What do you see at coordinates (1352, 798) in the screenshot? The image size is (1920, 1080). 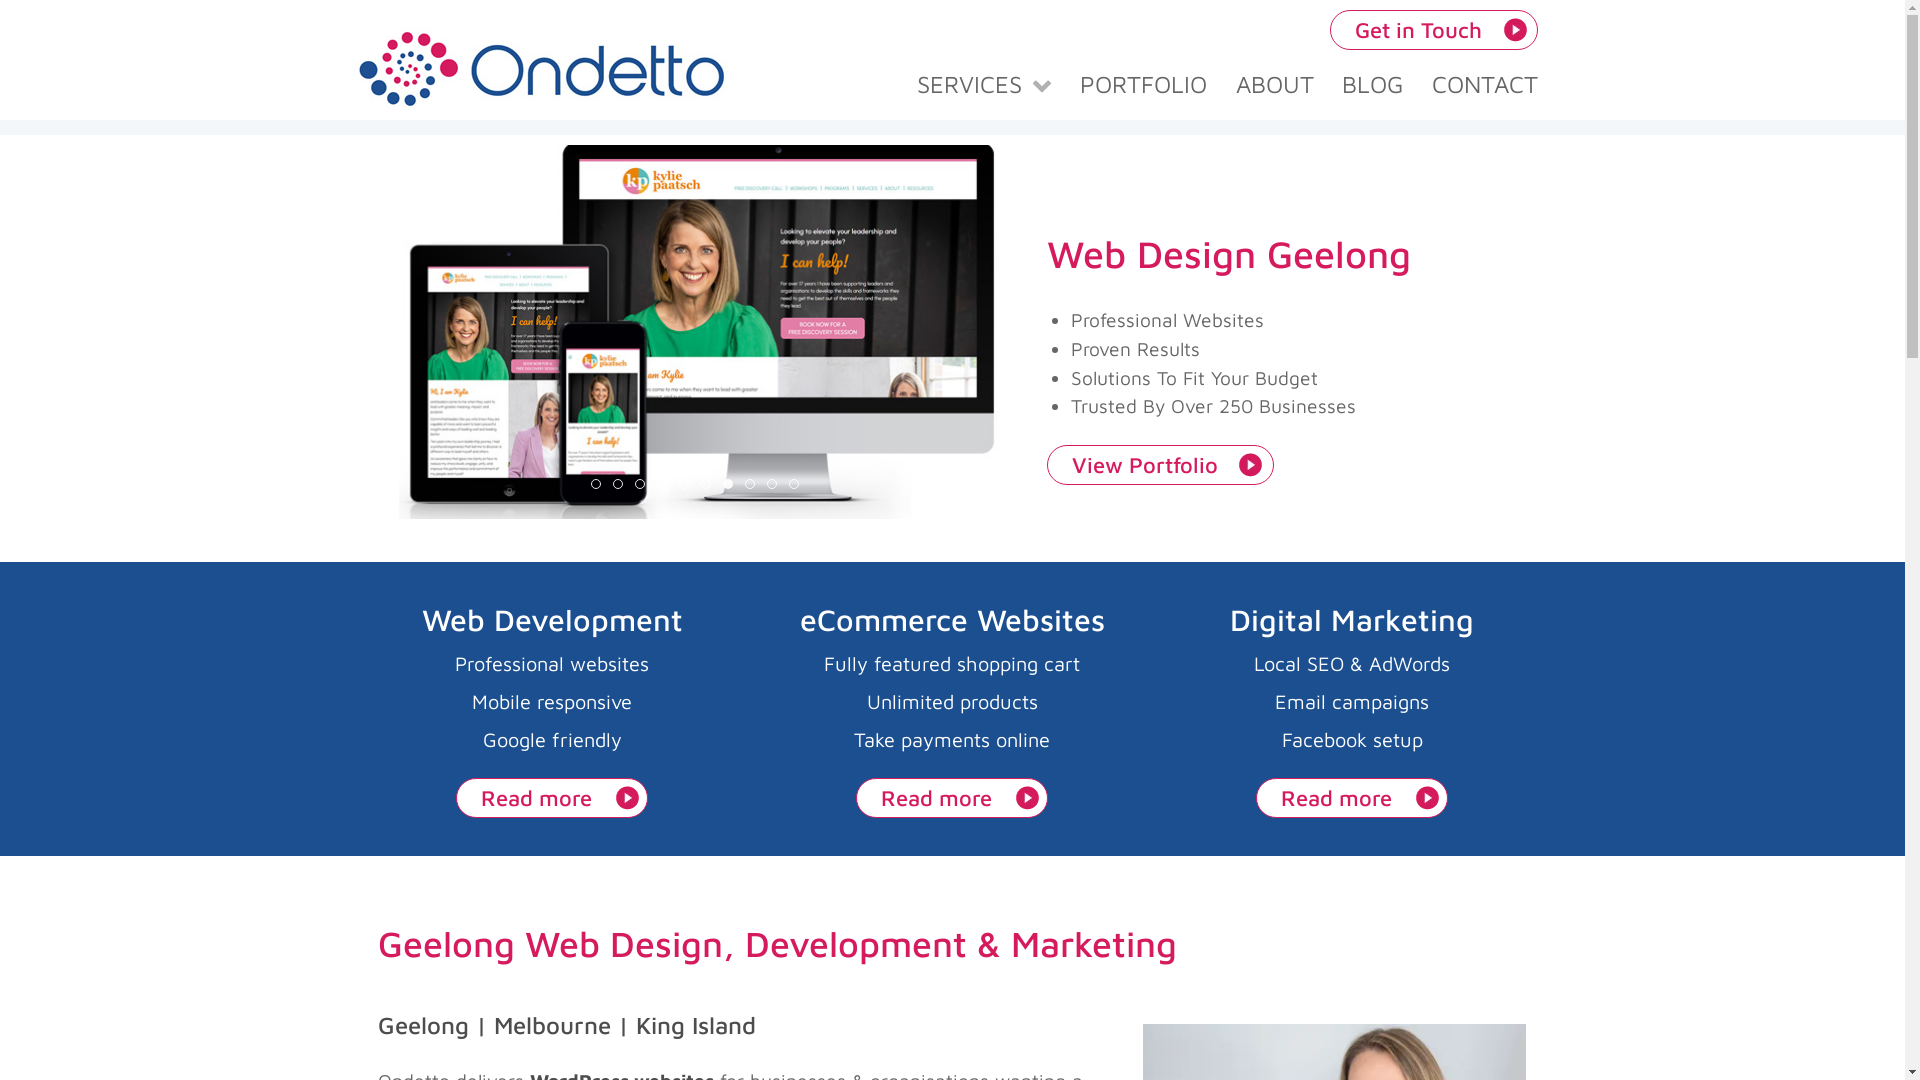 I see `Read more` at bounding box center [1352, 798].